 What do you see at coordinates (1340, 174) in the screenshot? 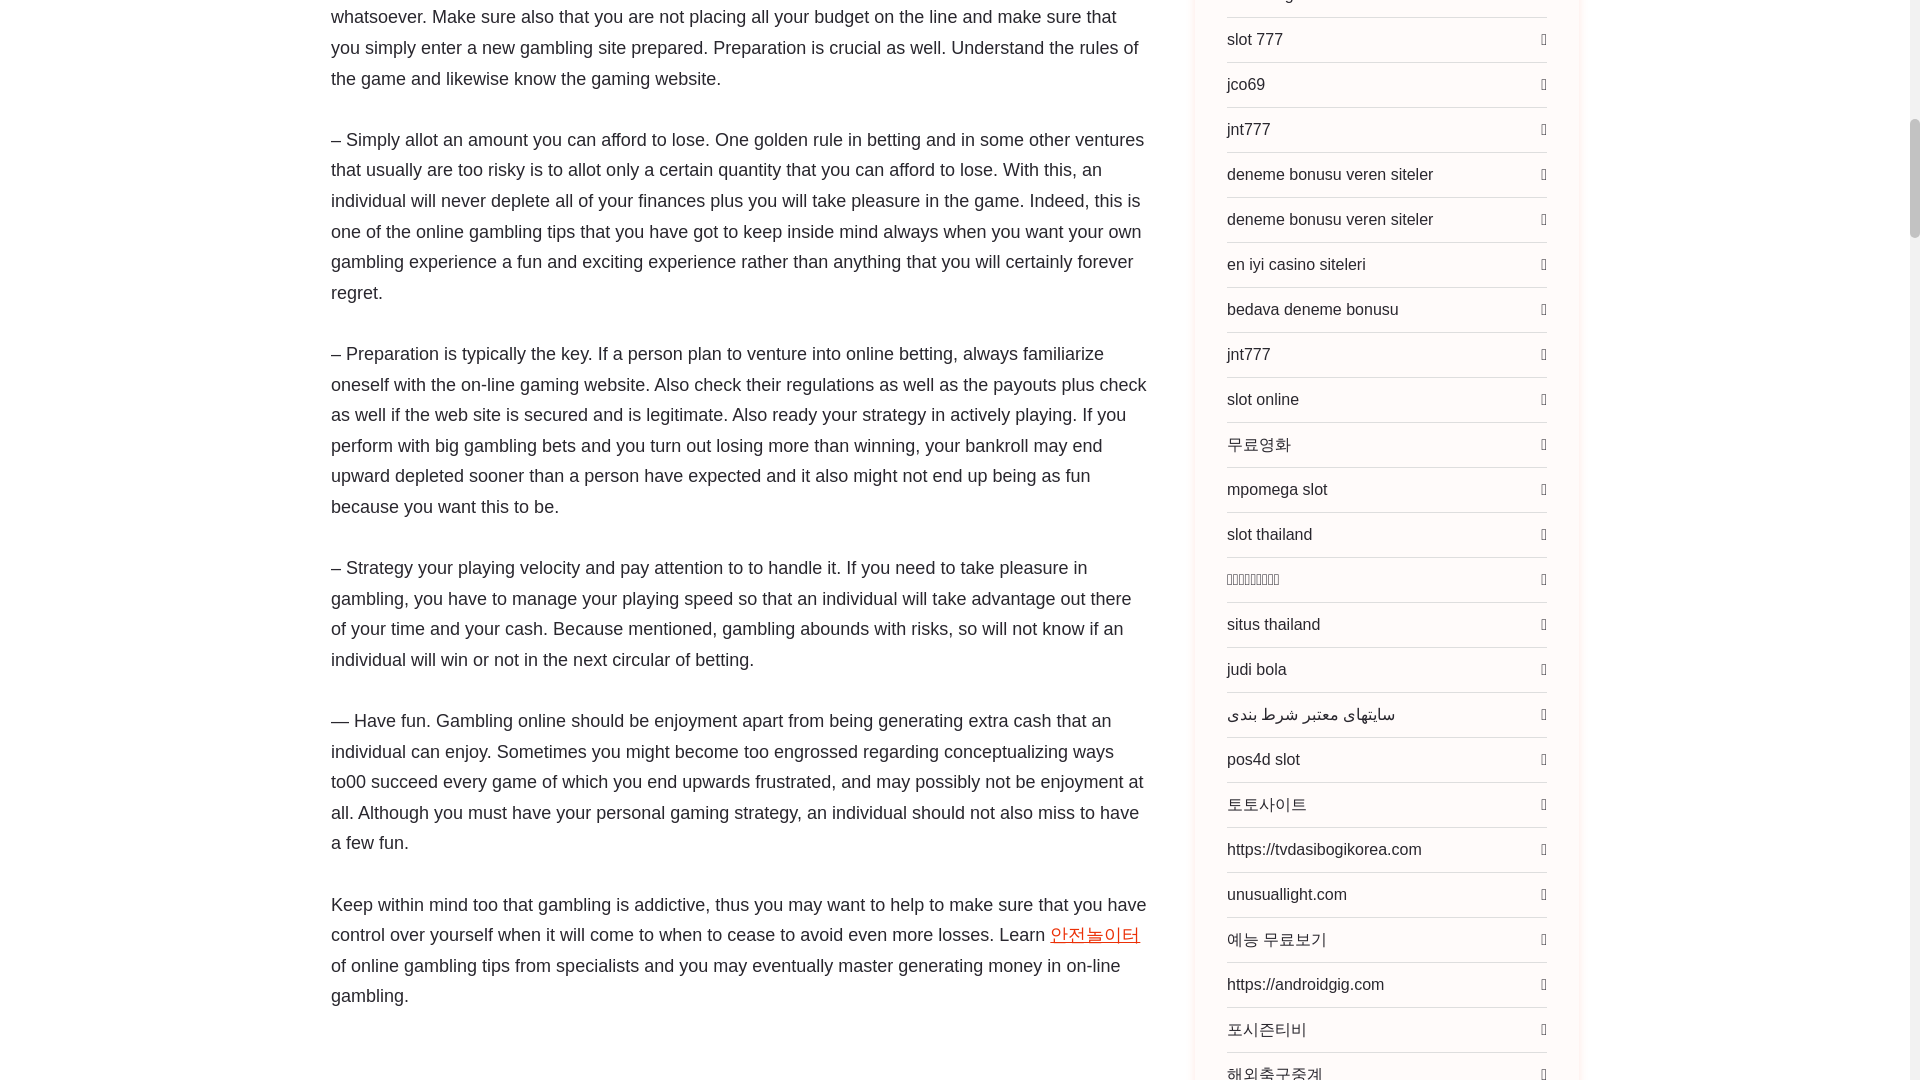
I see `deneme bonusu veren siteler` at bounding box center [1340, 174].